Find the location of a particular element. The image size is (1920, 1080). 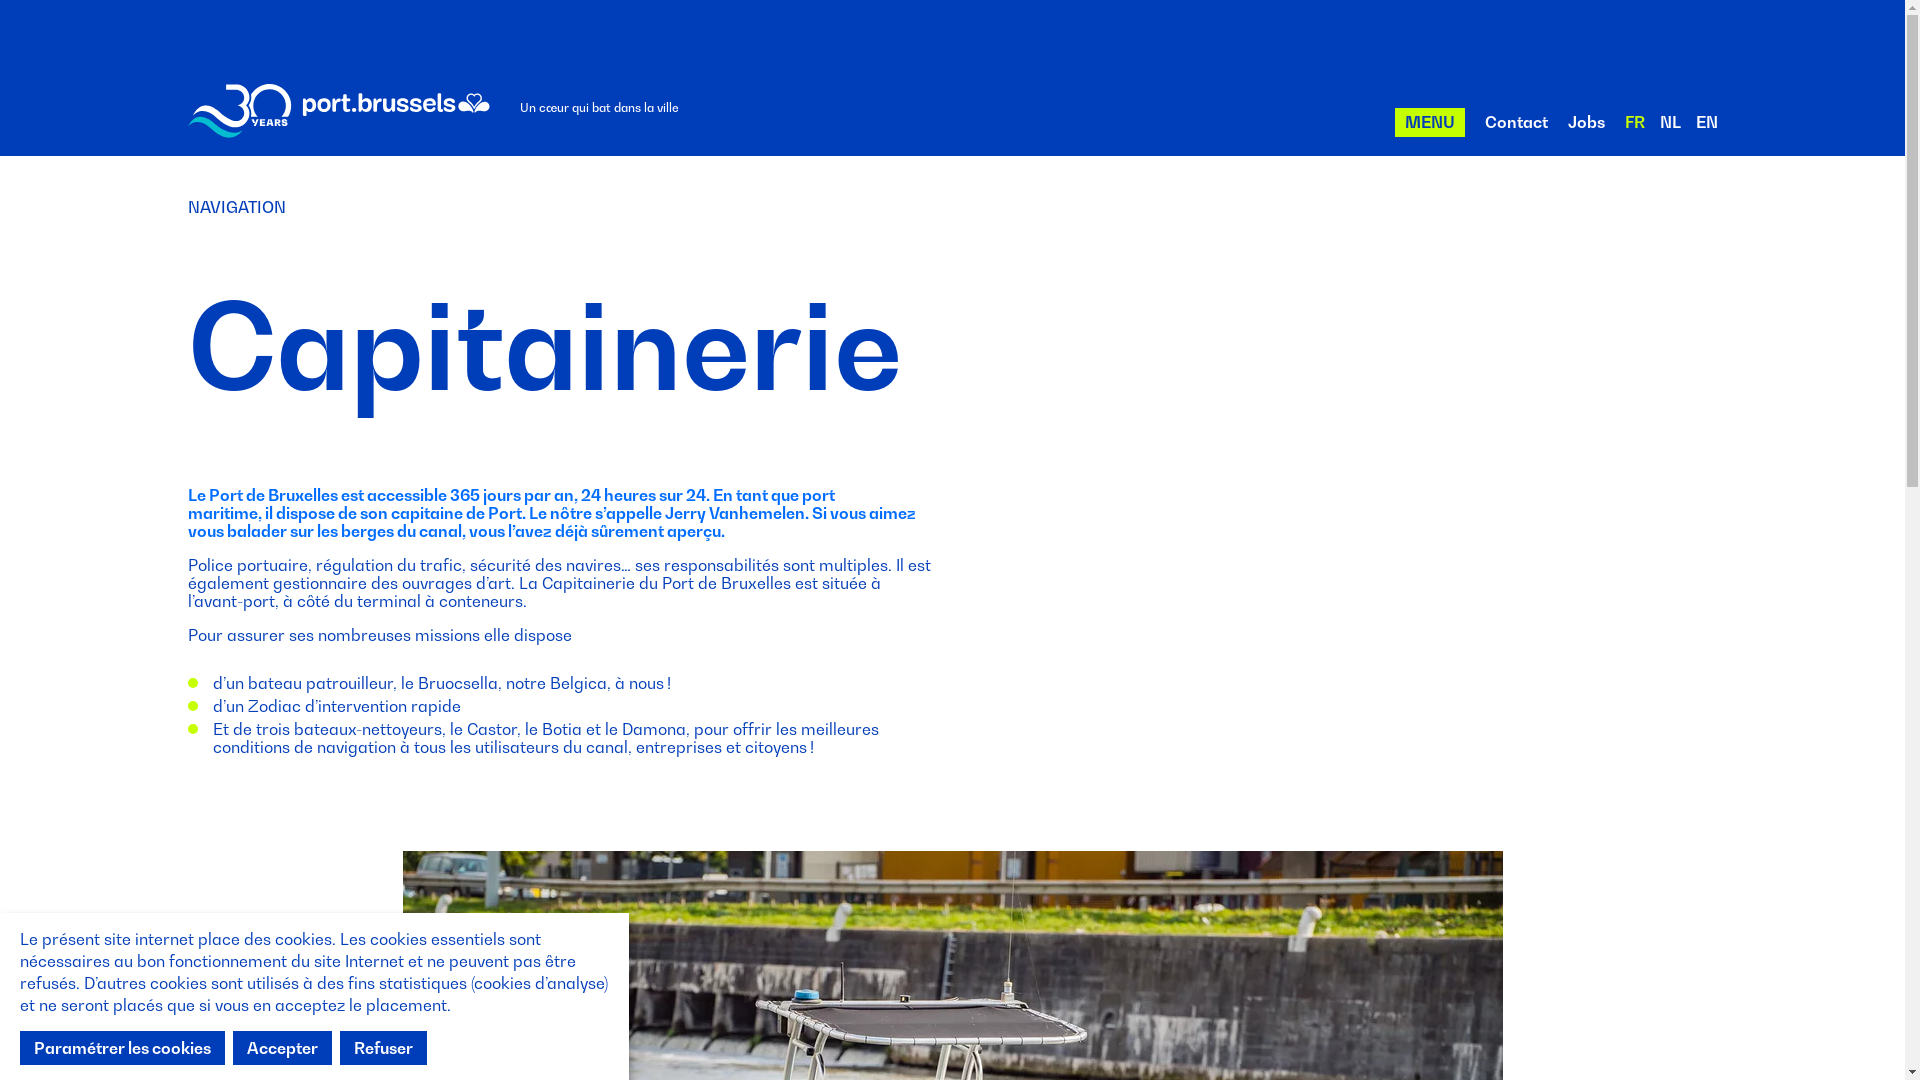

NAVIGATION is located at coordinates (237, 207).